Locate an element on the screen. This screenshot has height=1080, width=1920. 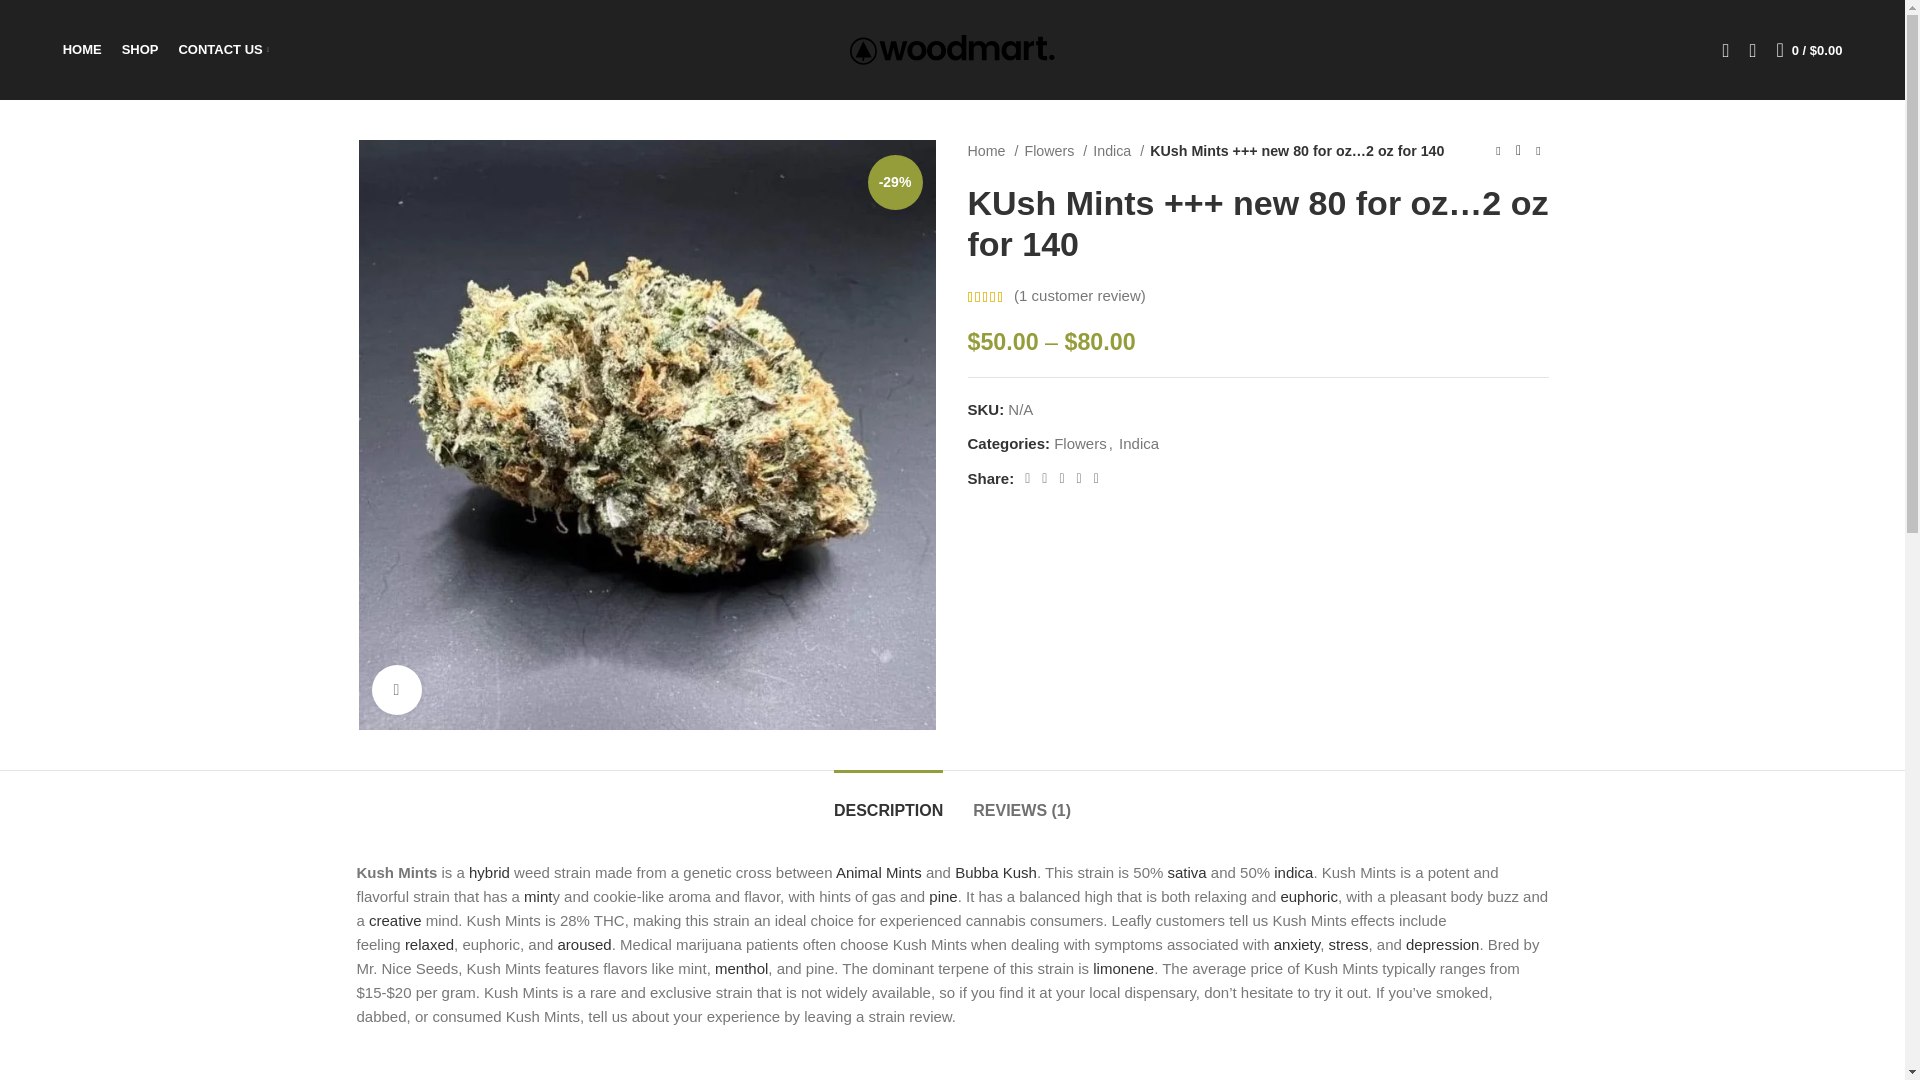
SHOP is located at coordinates (140, 50).